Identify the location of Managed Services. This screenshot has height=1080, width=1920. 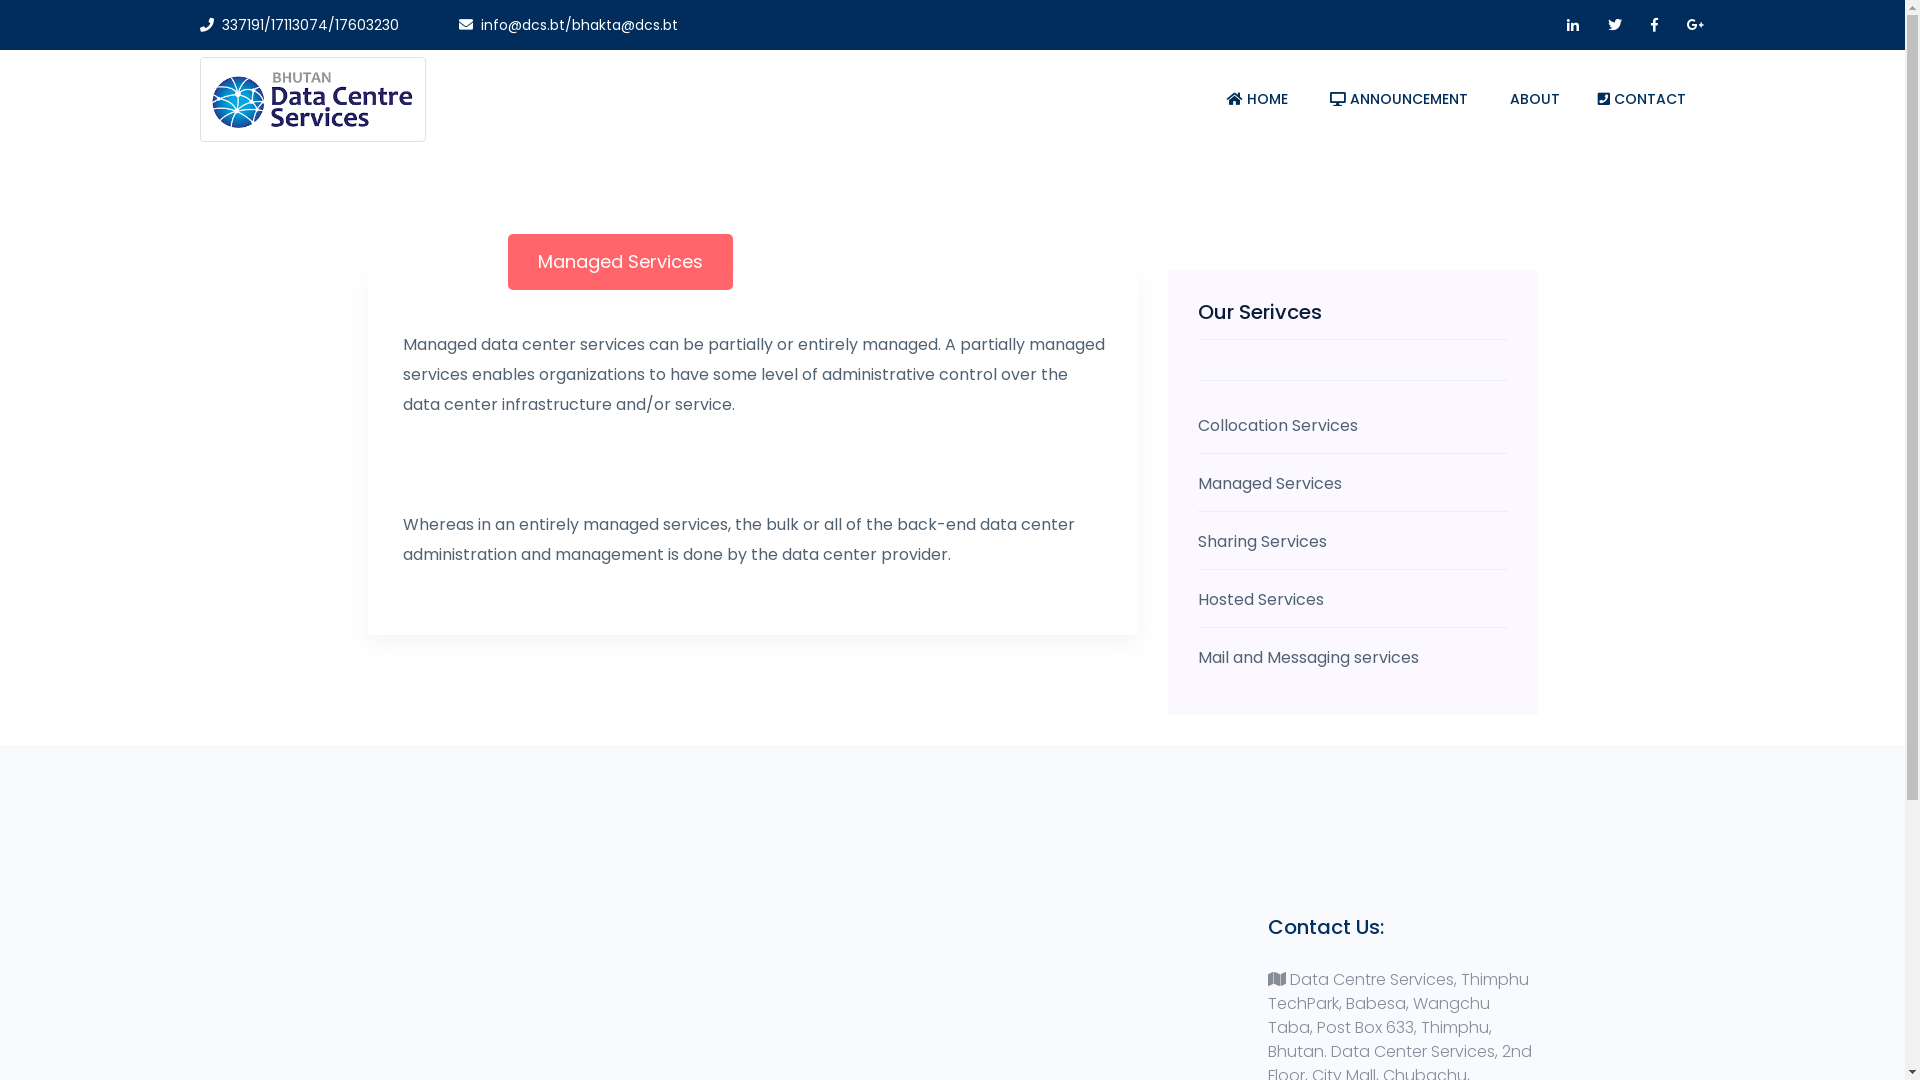
(620, 262).